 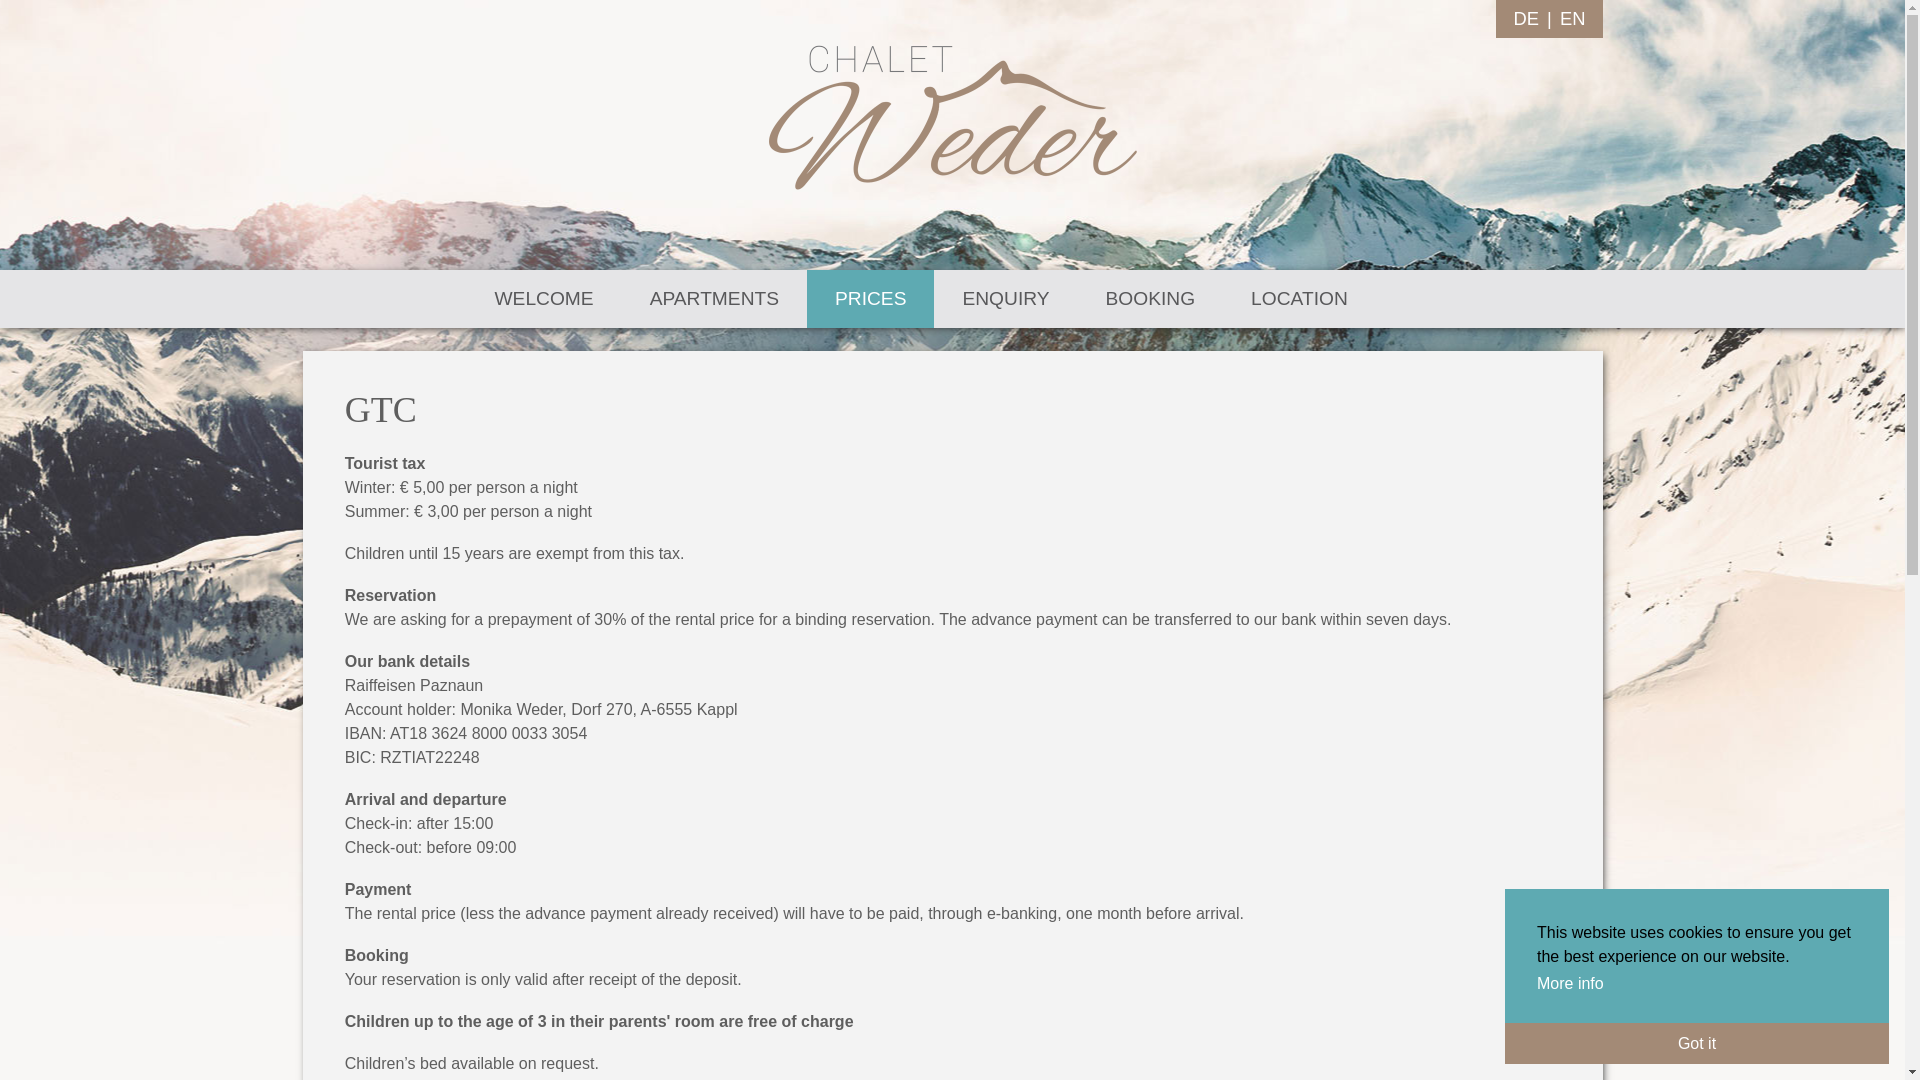 I want to click on Location, so click(x=1300, y=299).